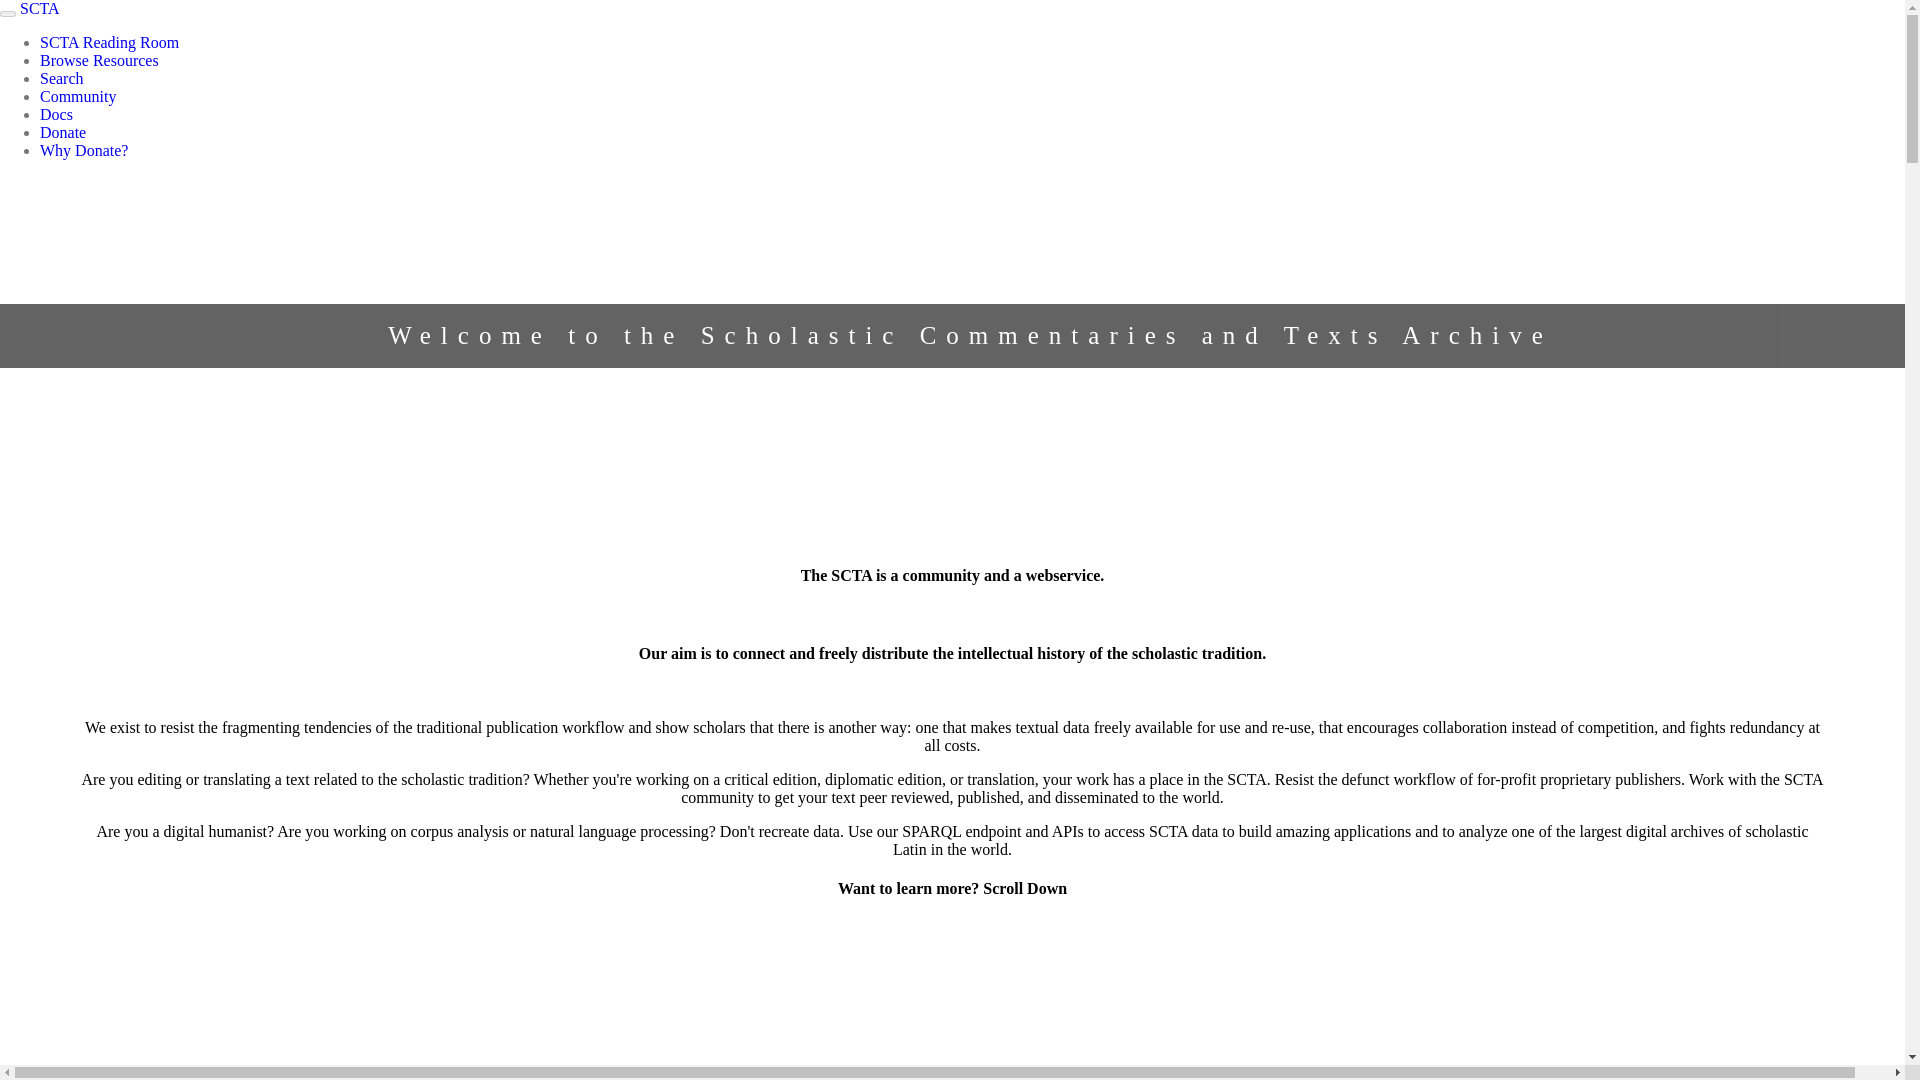 The height and width of the screenshot is (1080, 1920). Describe the element at coordinates (84, 150) in the screenshot. I see `Why Donate?` at that location.